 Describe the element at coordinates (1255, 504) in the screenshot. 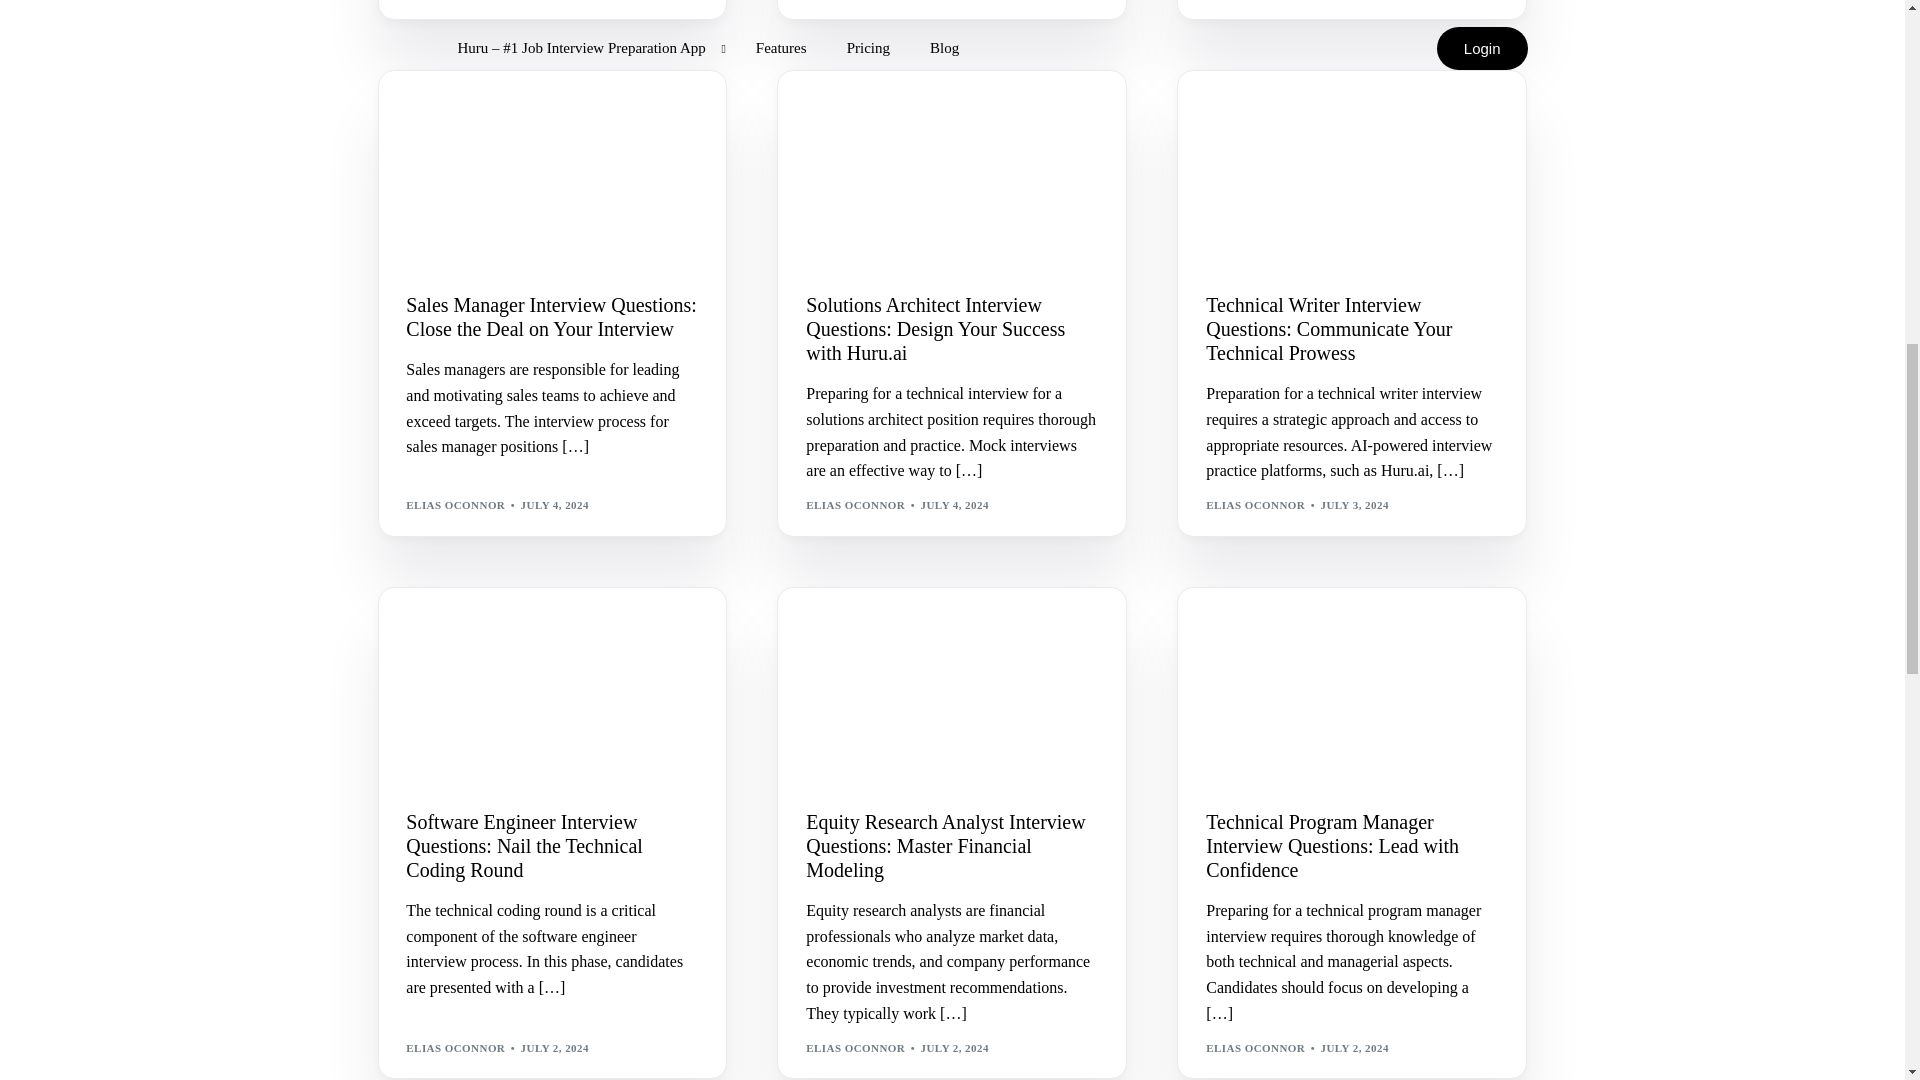

I see `ELIAS OCONNOR` at that location.